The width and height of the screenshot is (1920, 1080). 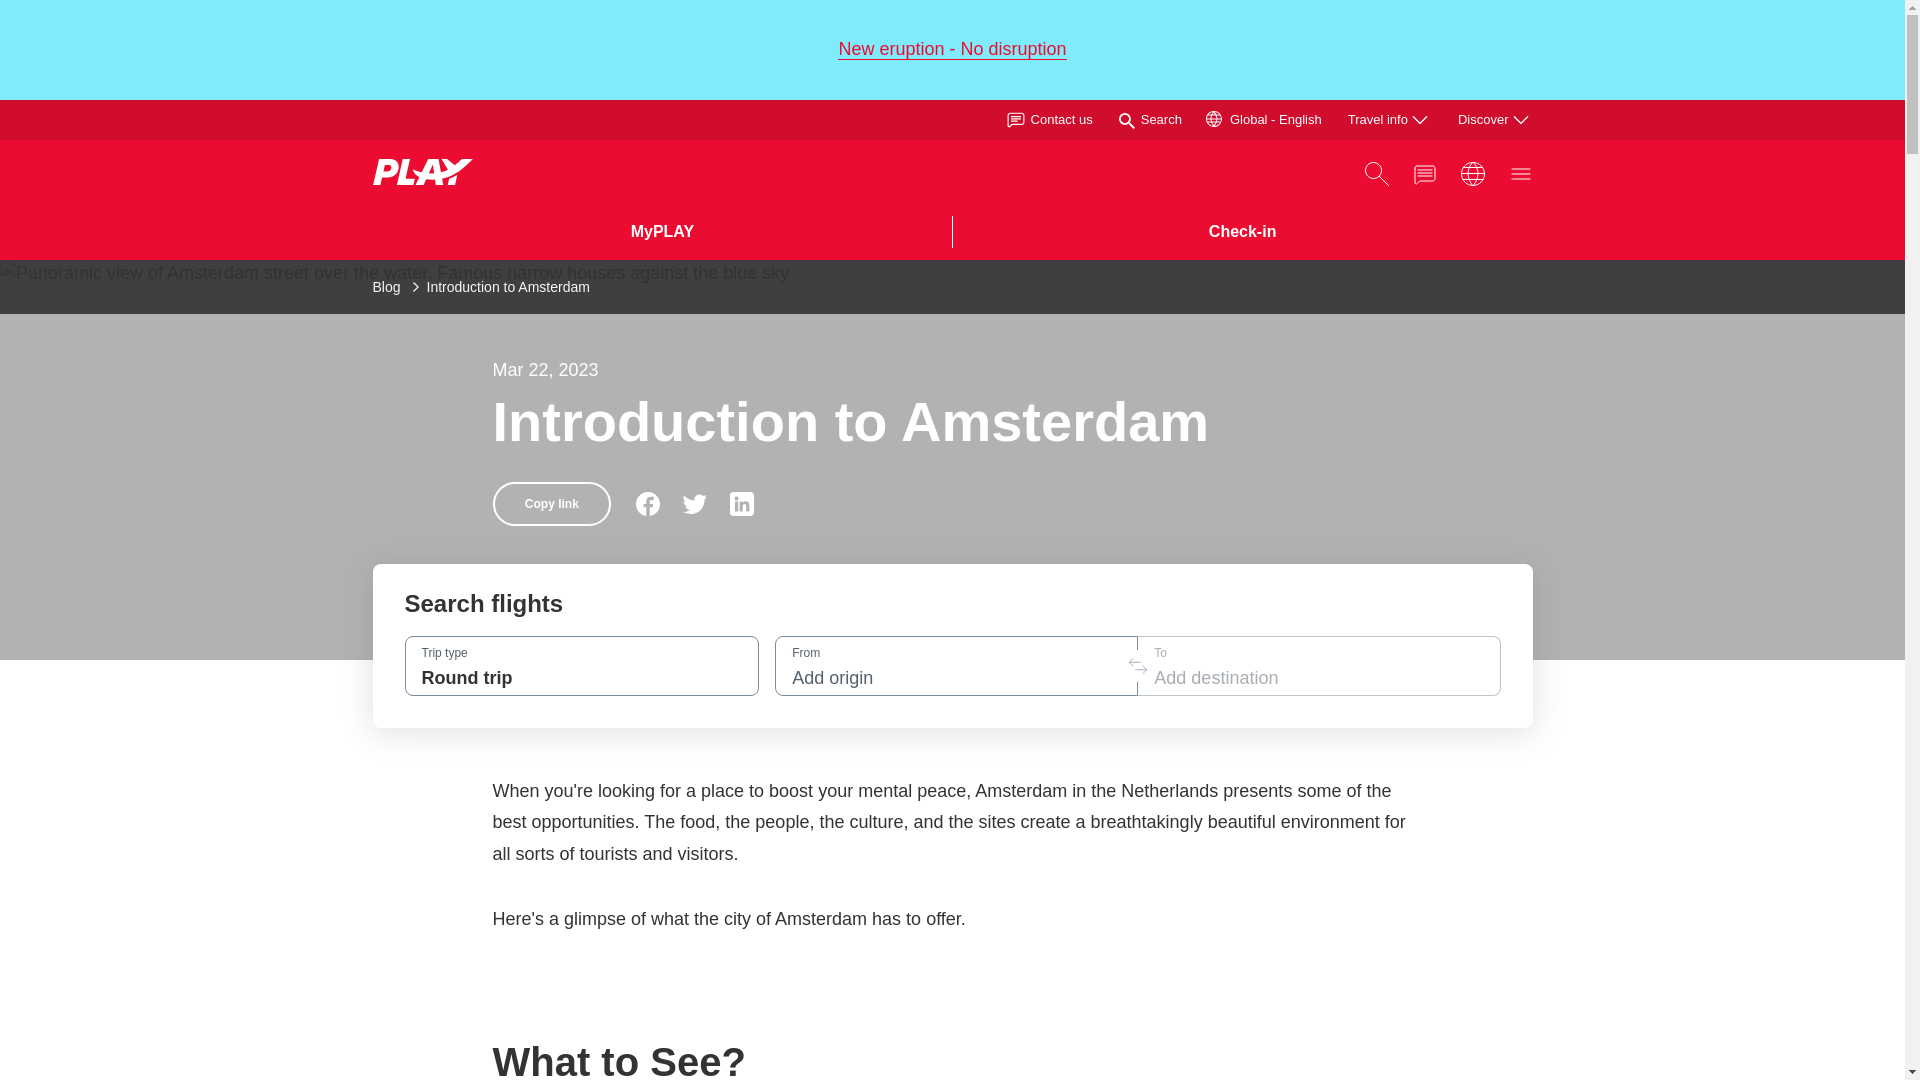 I want to click on Check-in, so click(x=1242, y=232).